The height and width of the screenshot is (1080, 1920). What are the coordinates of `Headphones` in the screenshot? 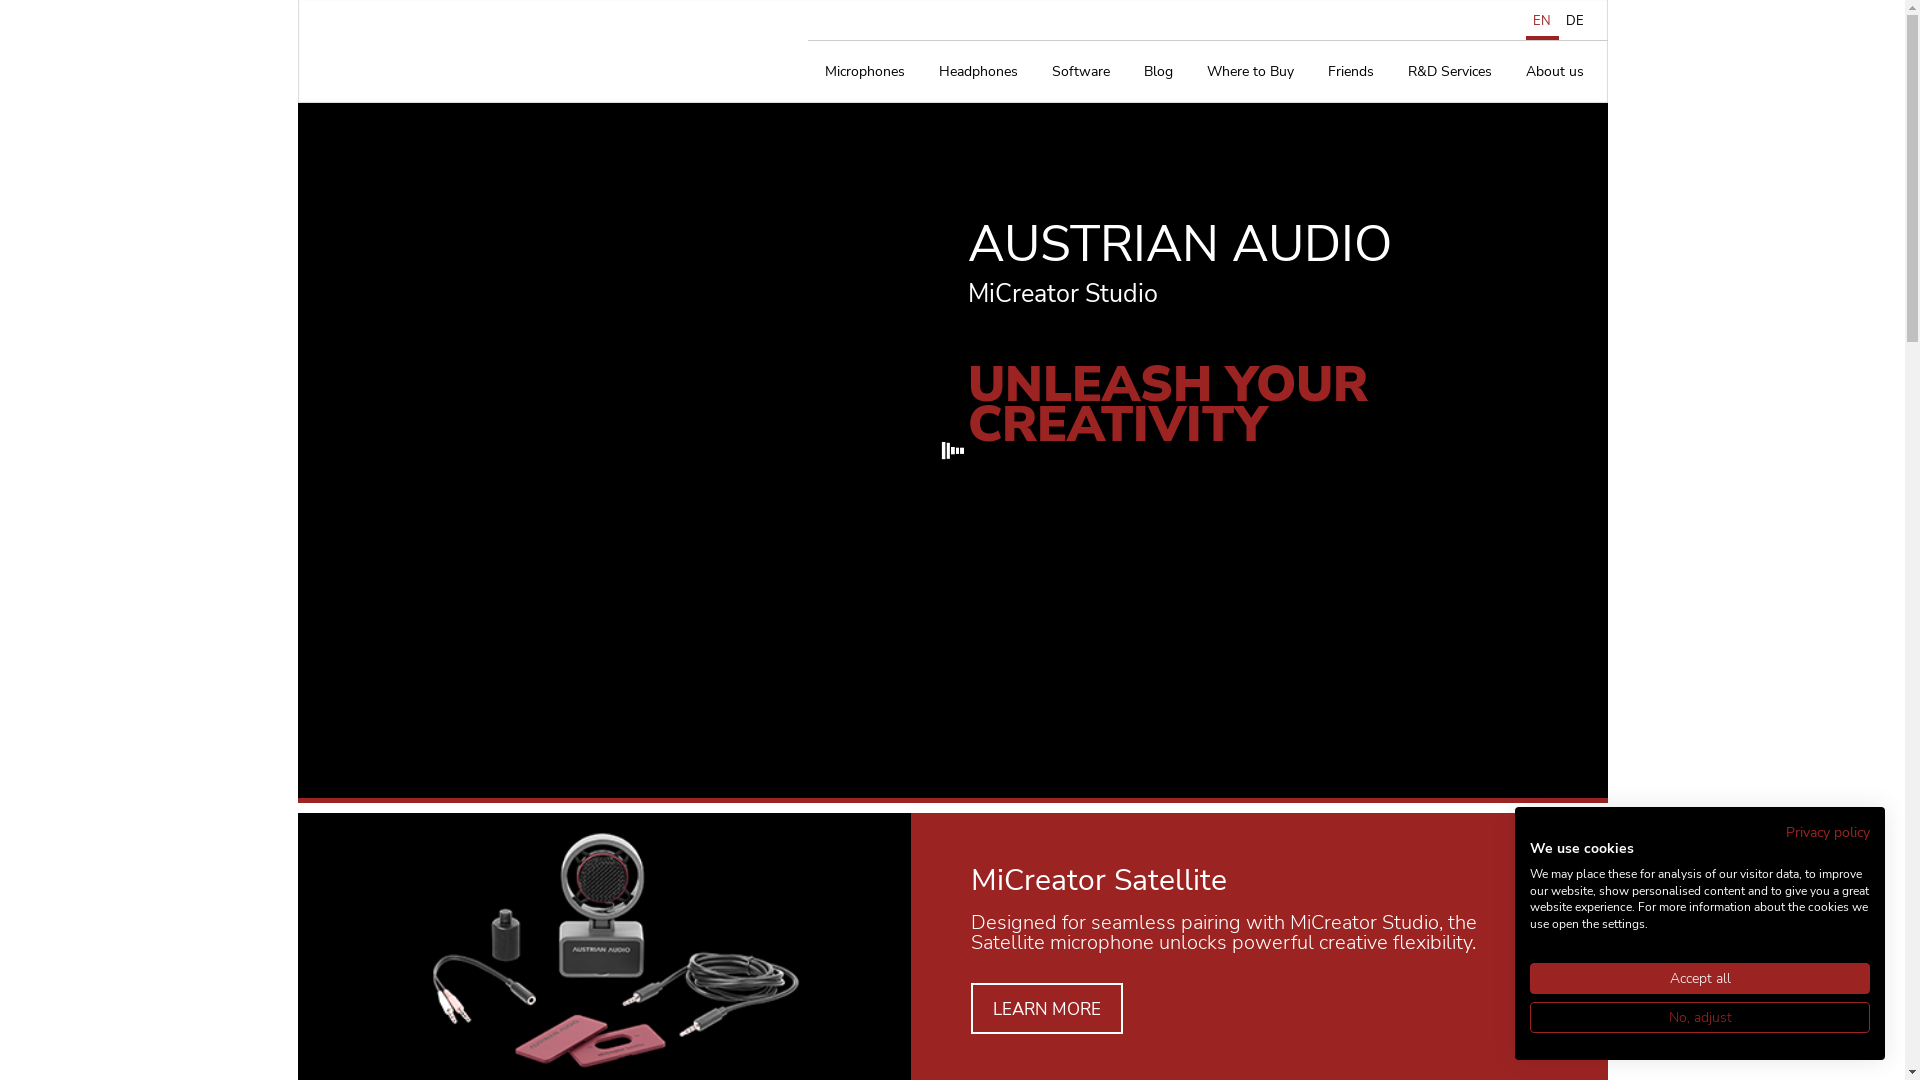 It's located at (978, 72).